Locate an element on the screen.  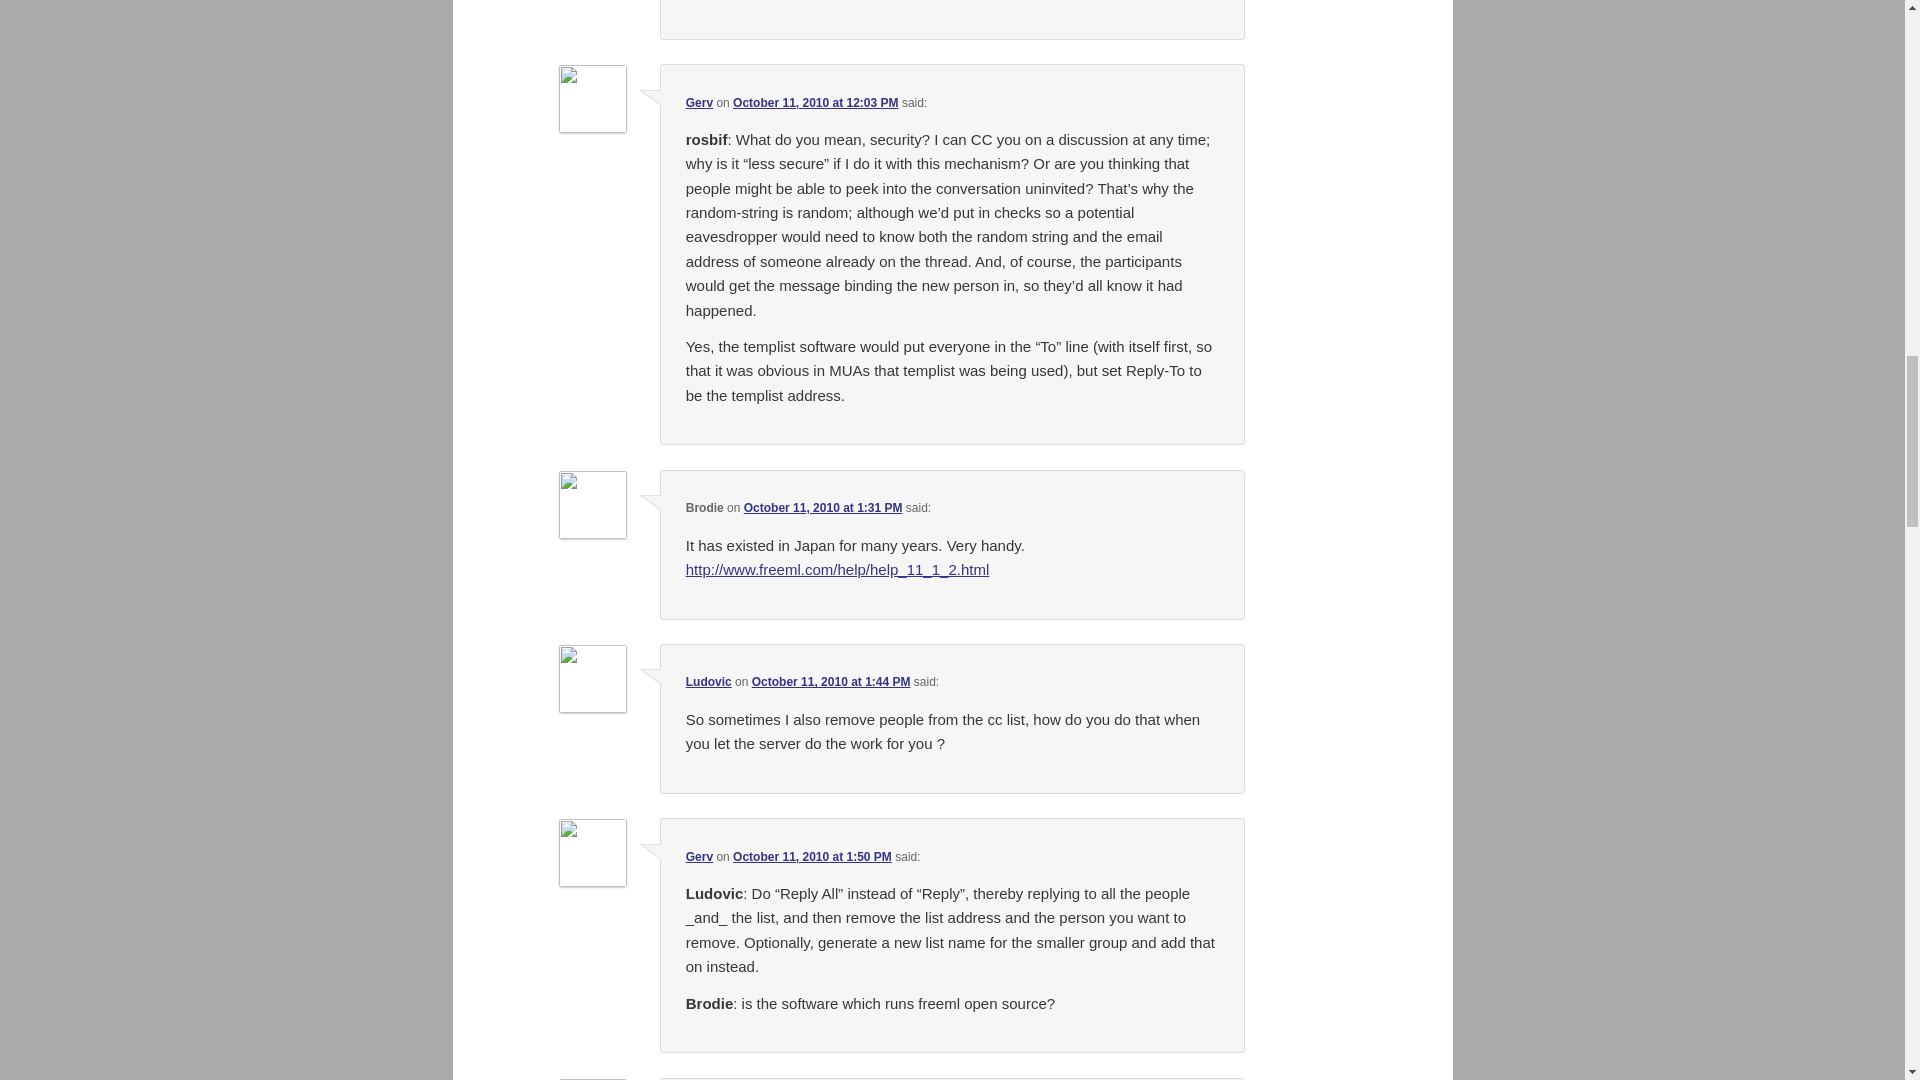
October 11, 2010 at 1:31 PM is located at coordinates (823, 508).